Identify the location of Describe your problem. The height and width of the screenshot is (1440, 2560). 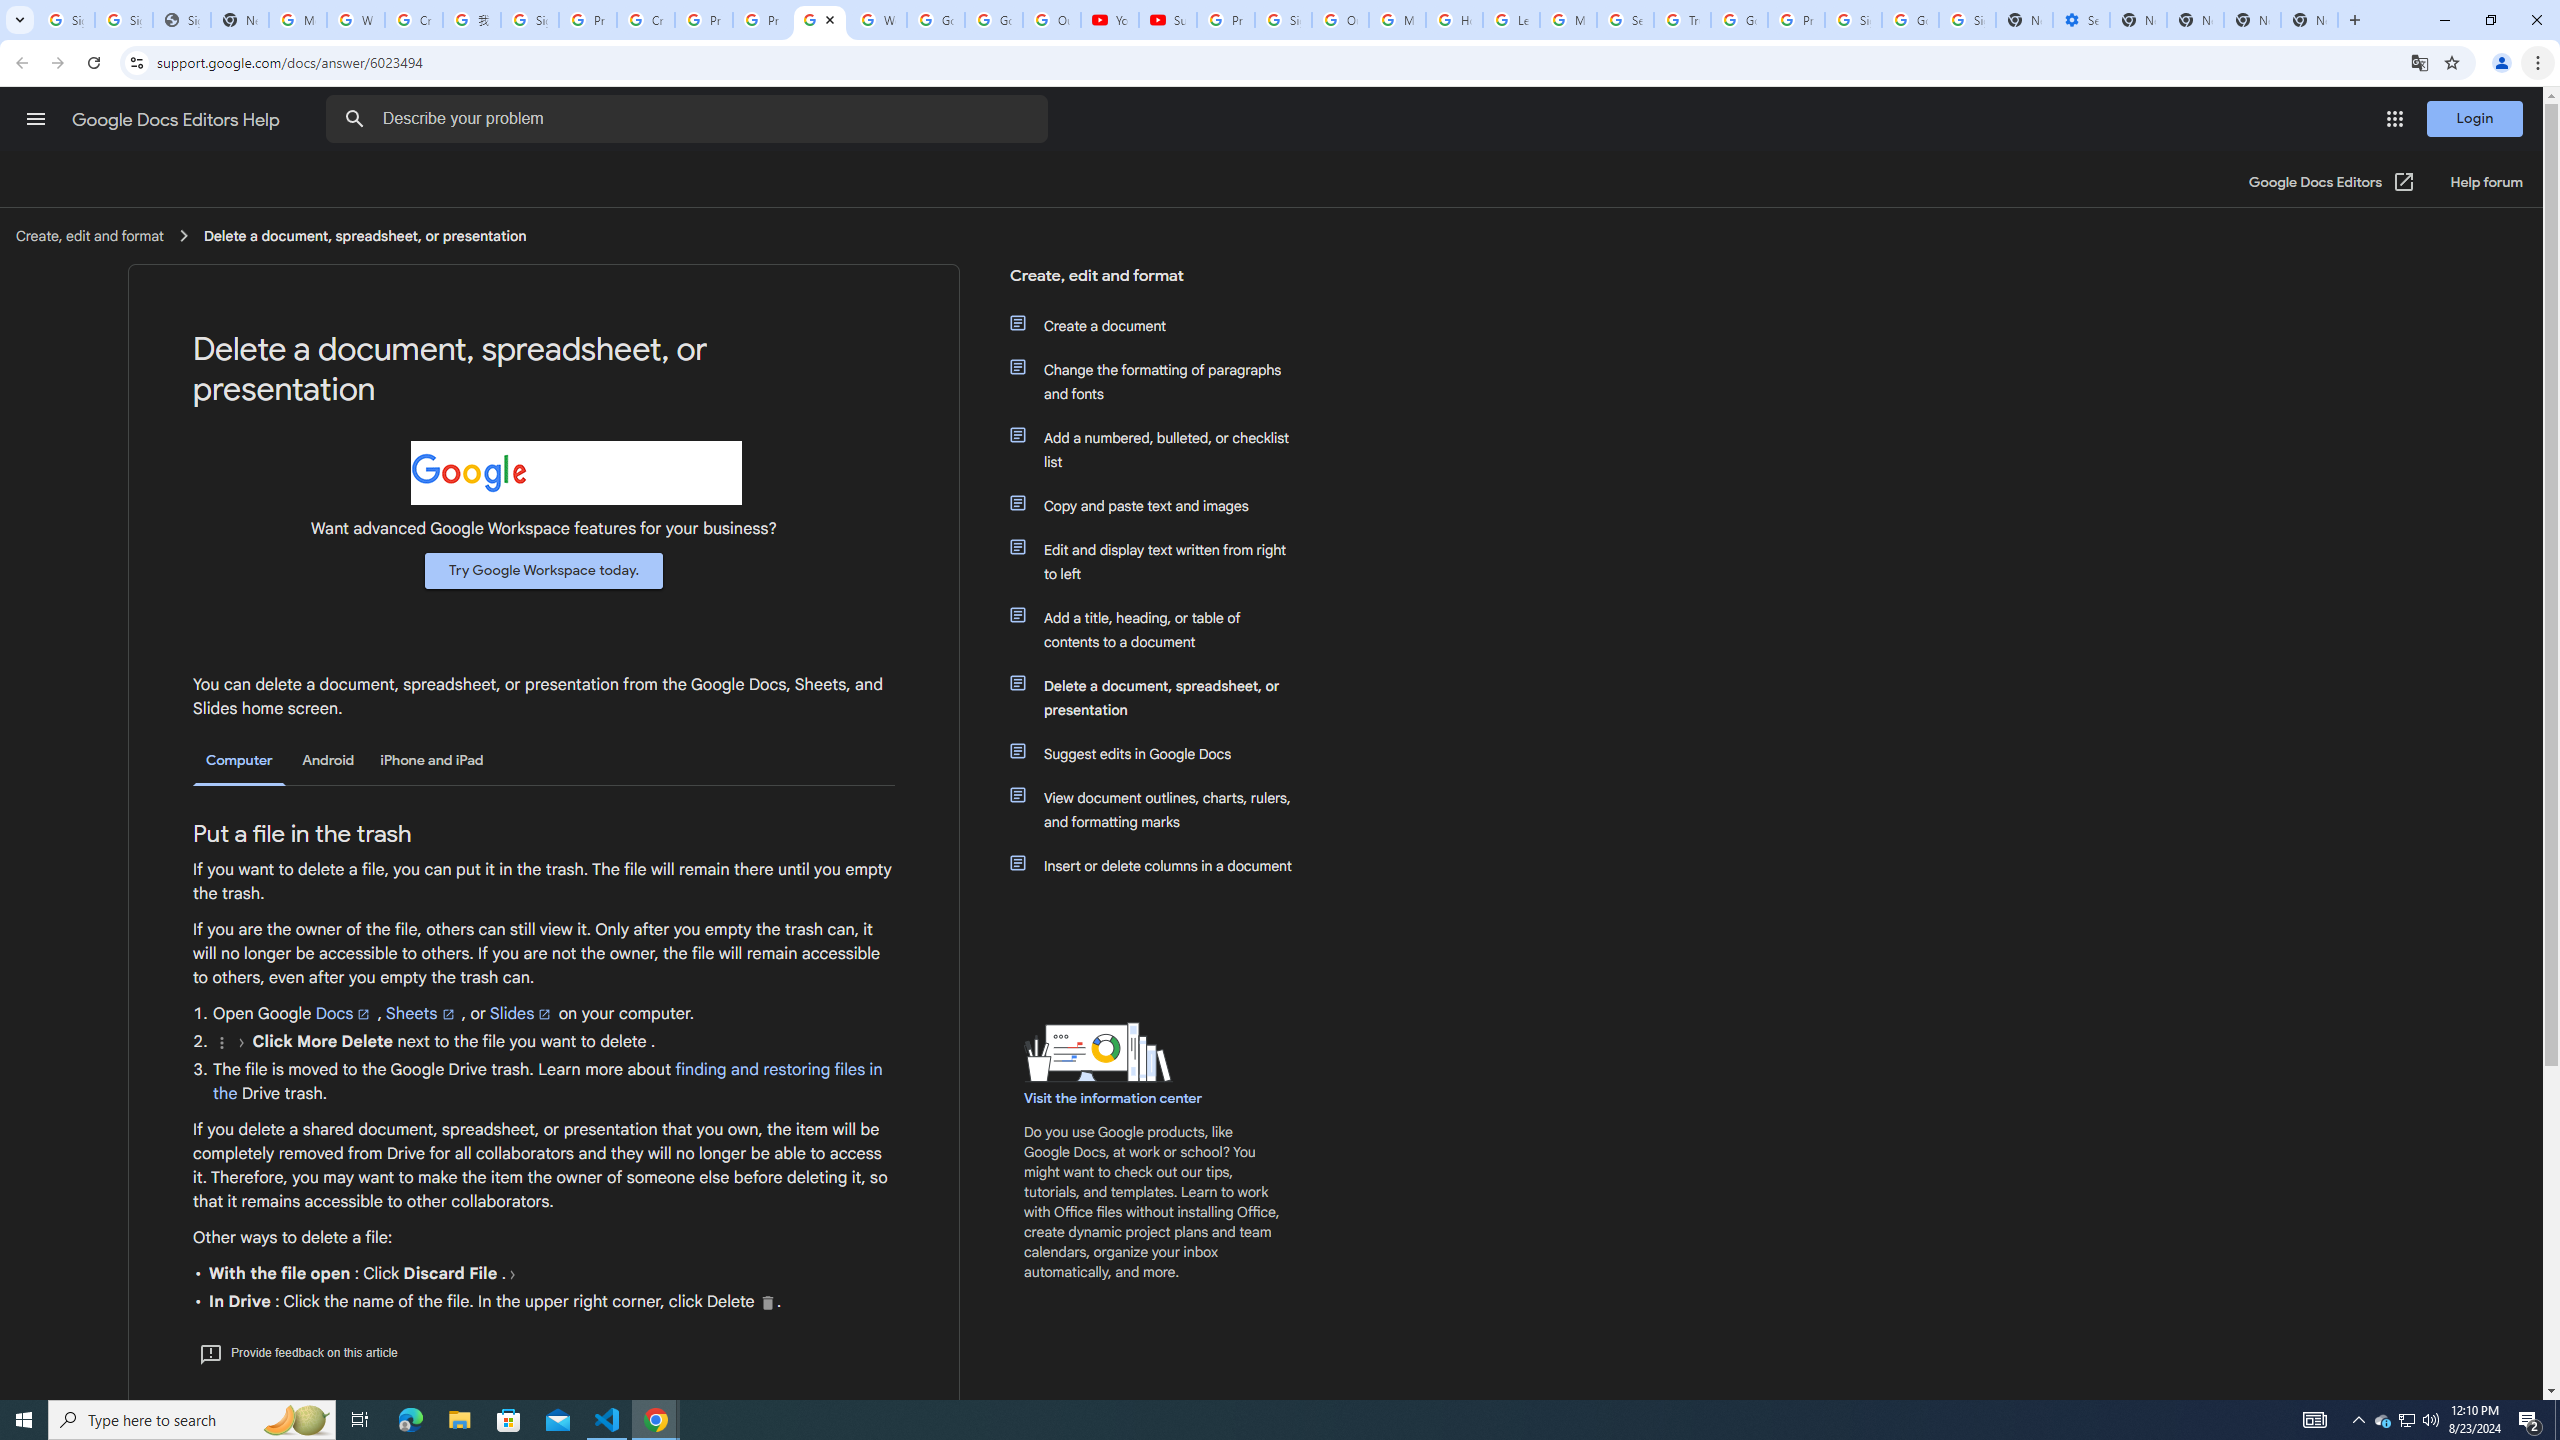
(690, 119).